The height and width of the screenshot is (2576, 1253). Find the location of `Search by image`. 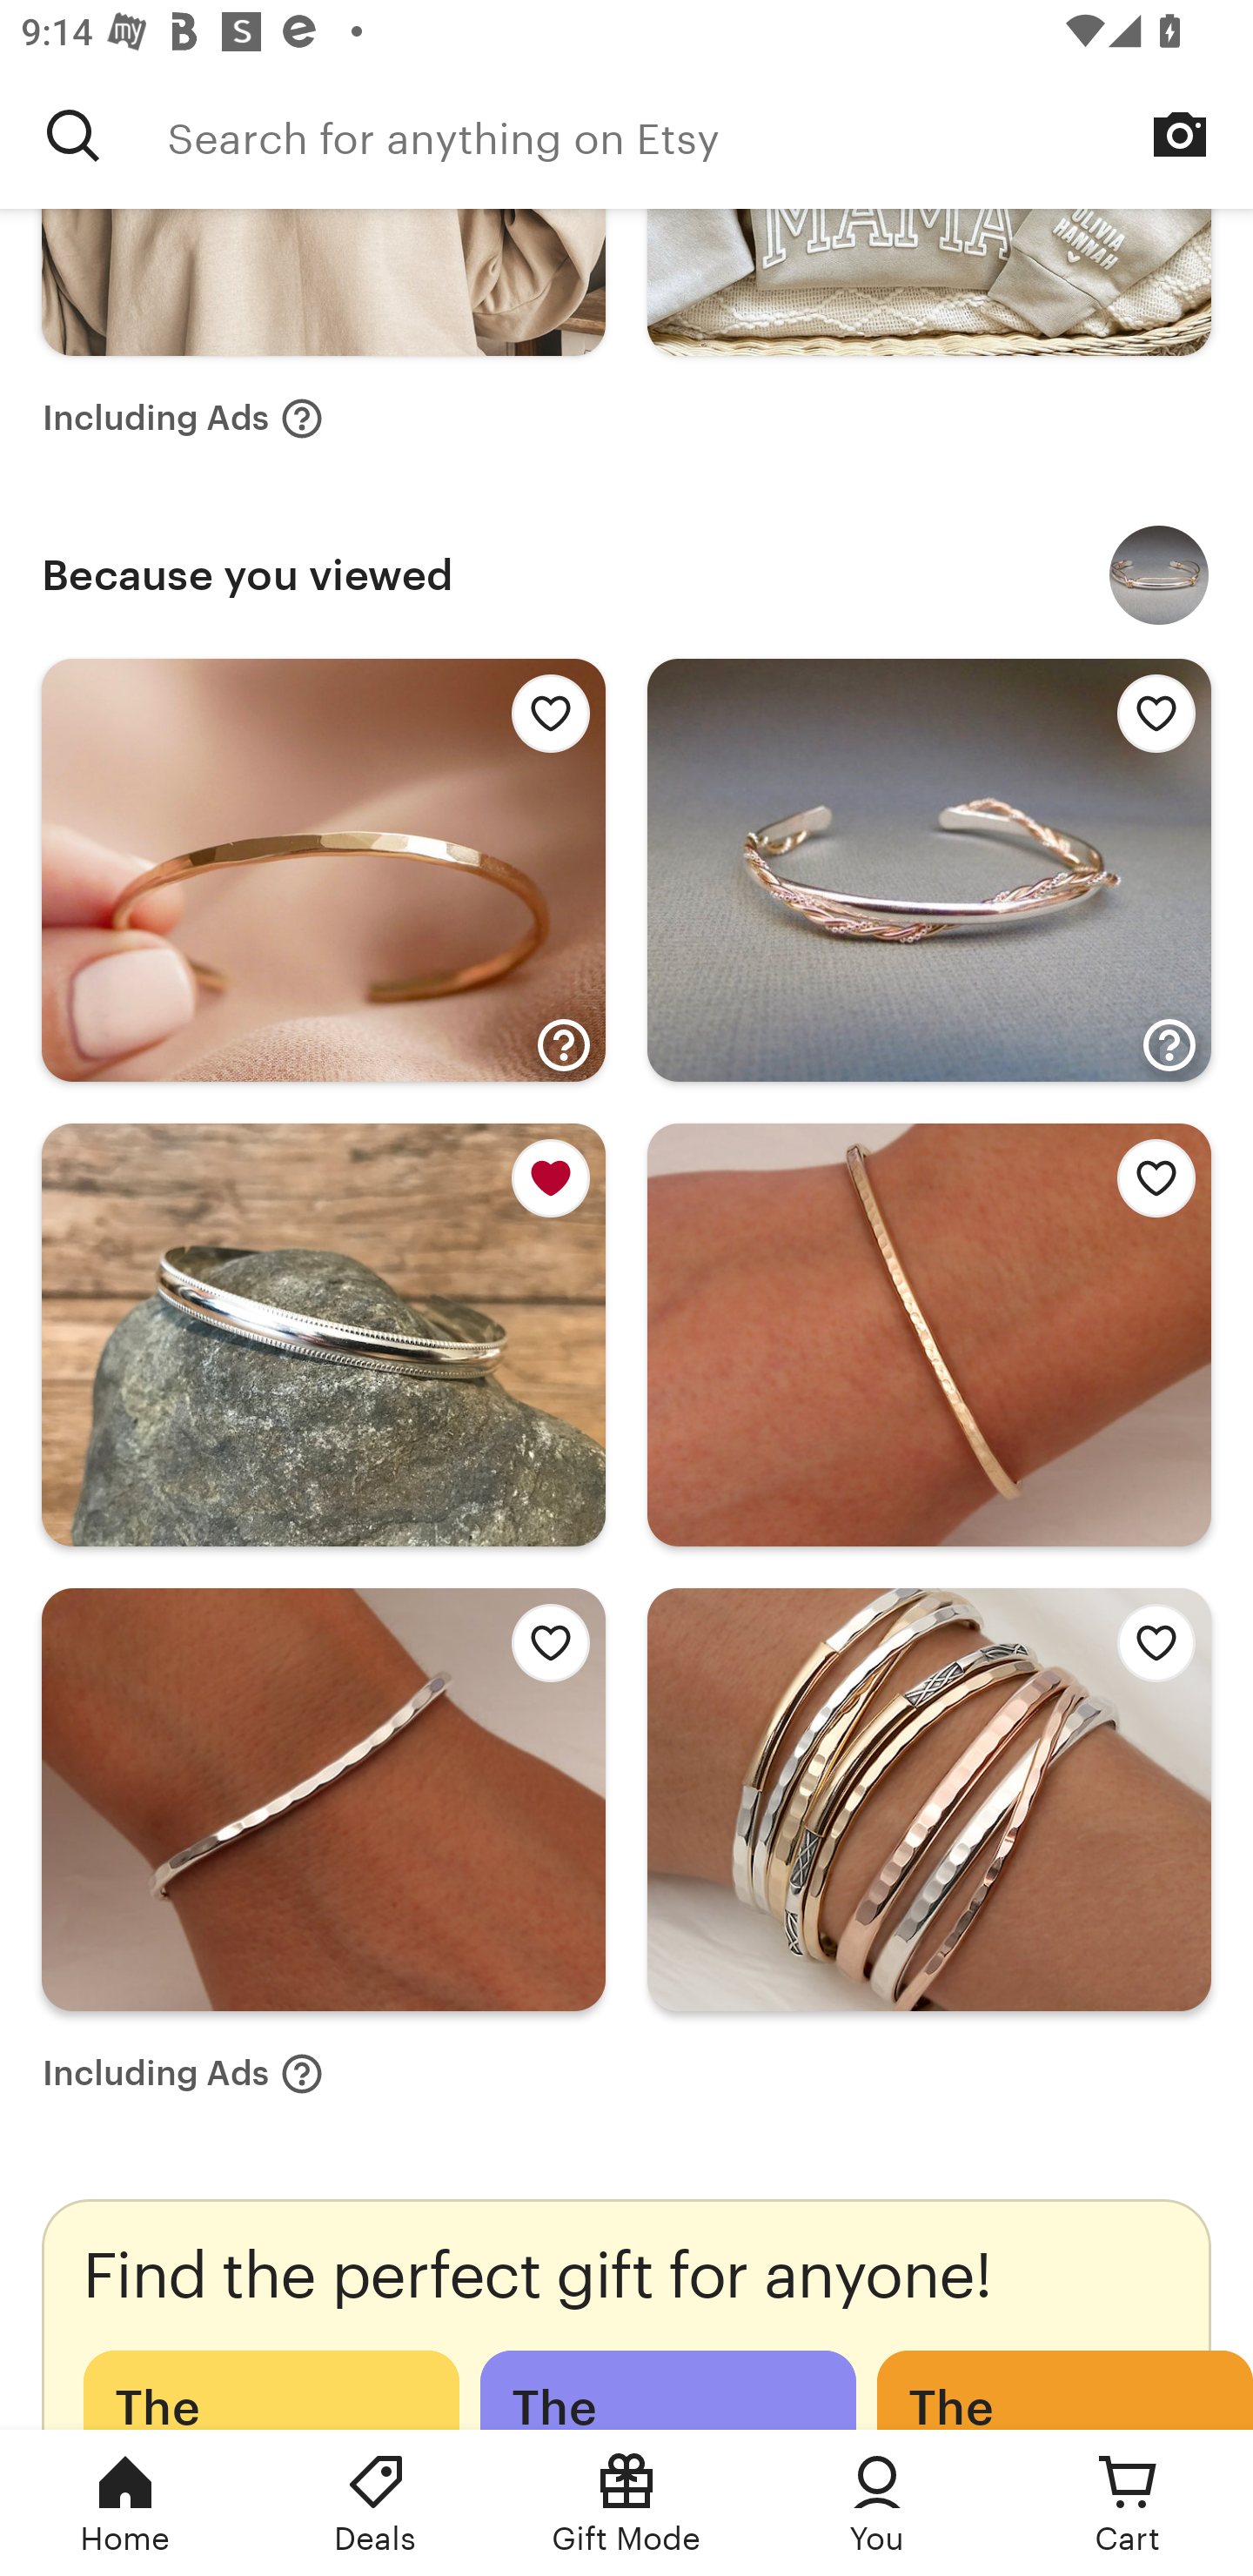

Search by image is located at coordinates (1180, 134).